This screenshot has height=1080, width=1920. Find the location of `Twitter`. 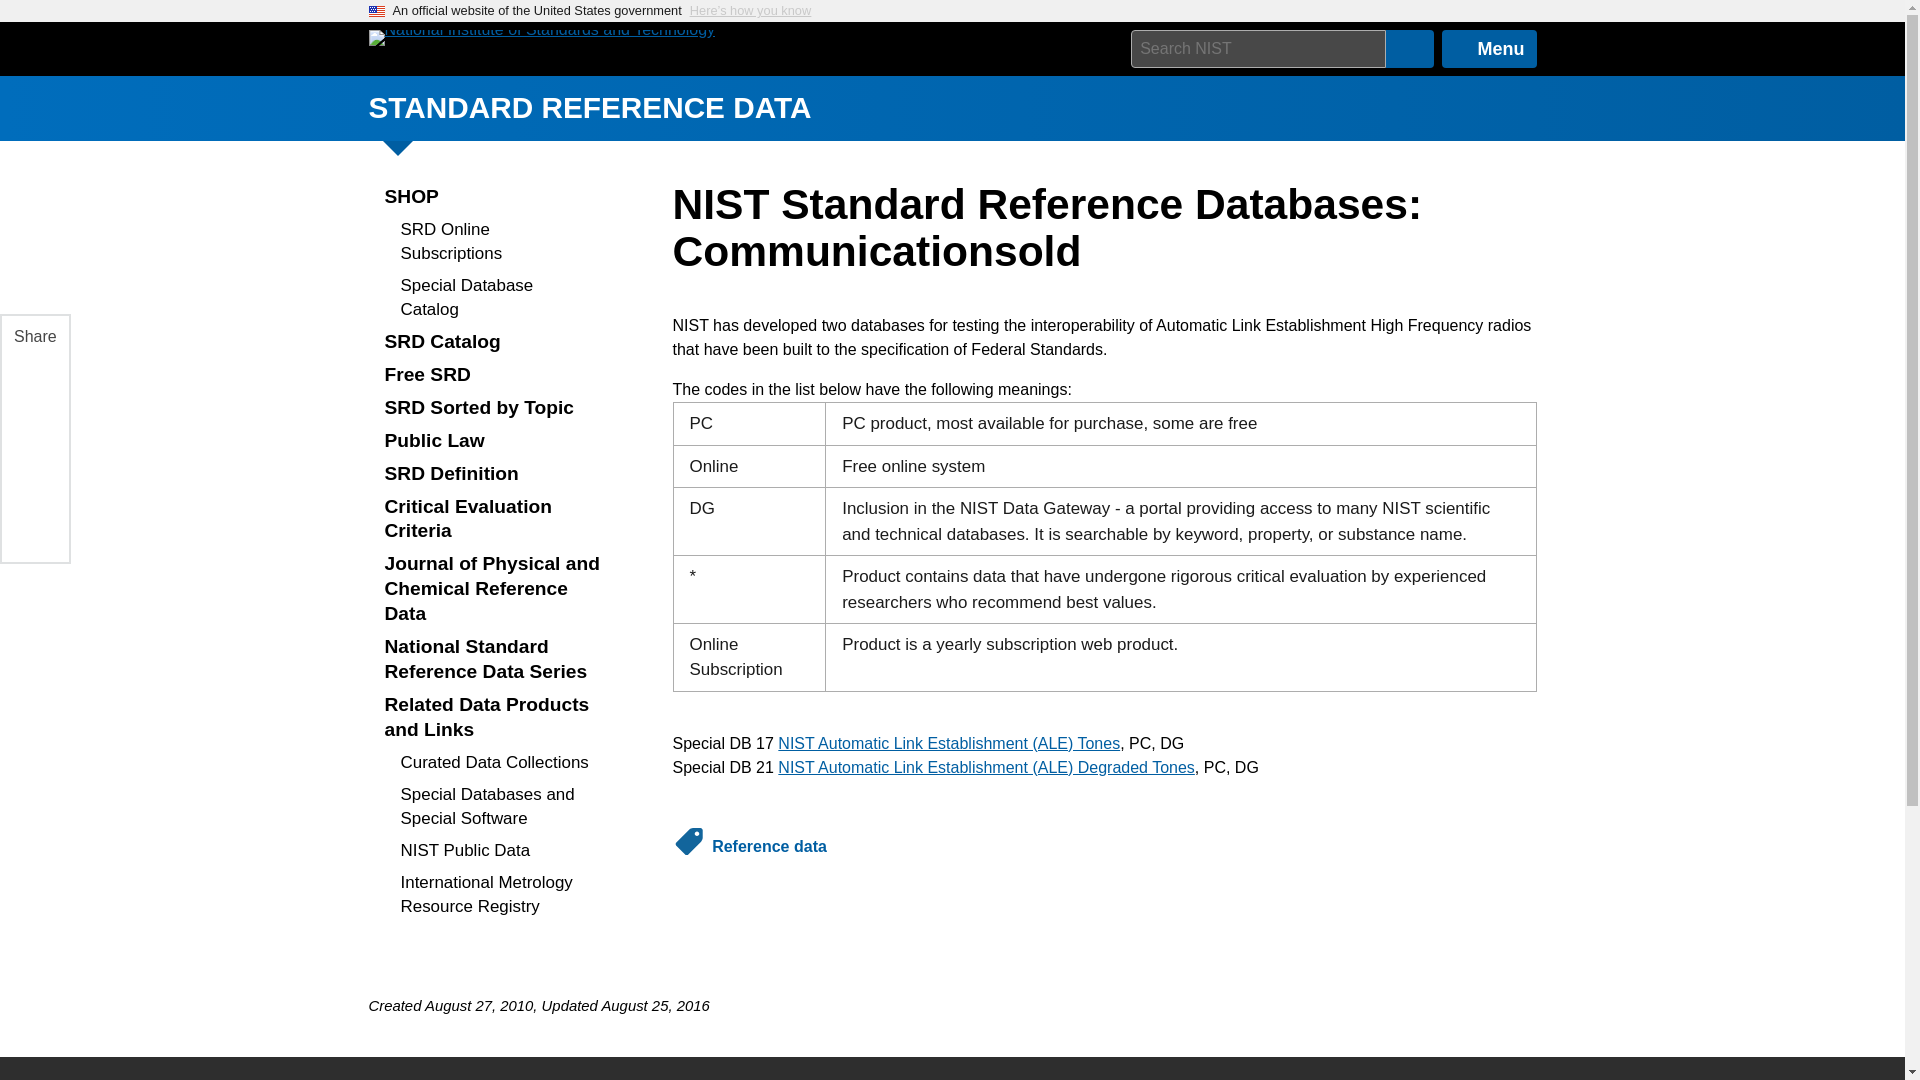

Twitter is located at coordinates (33, 475).